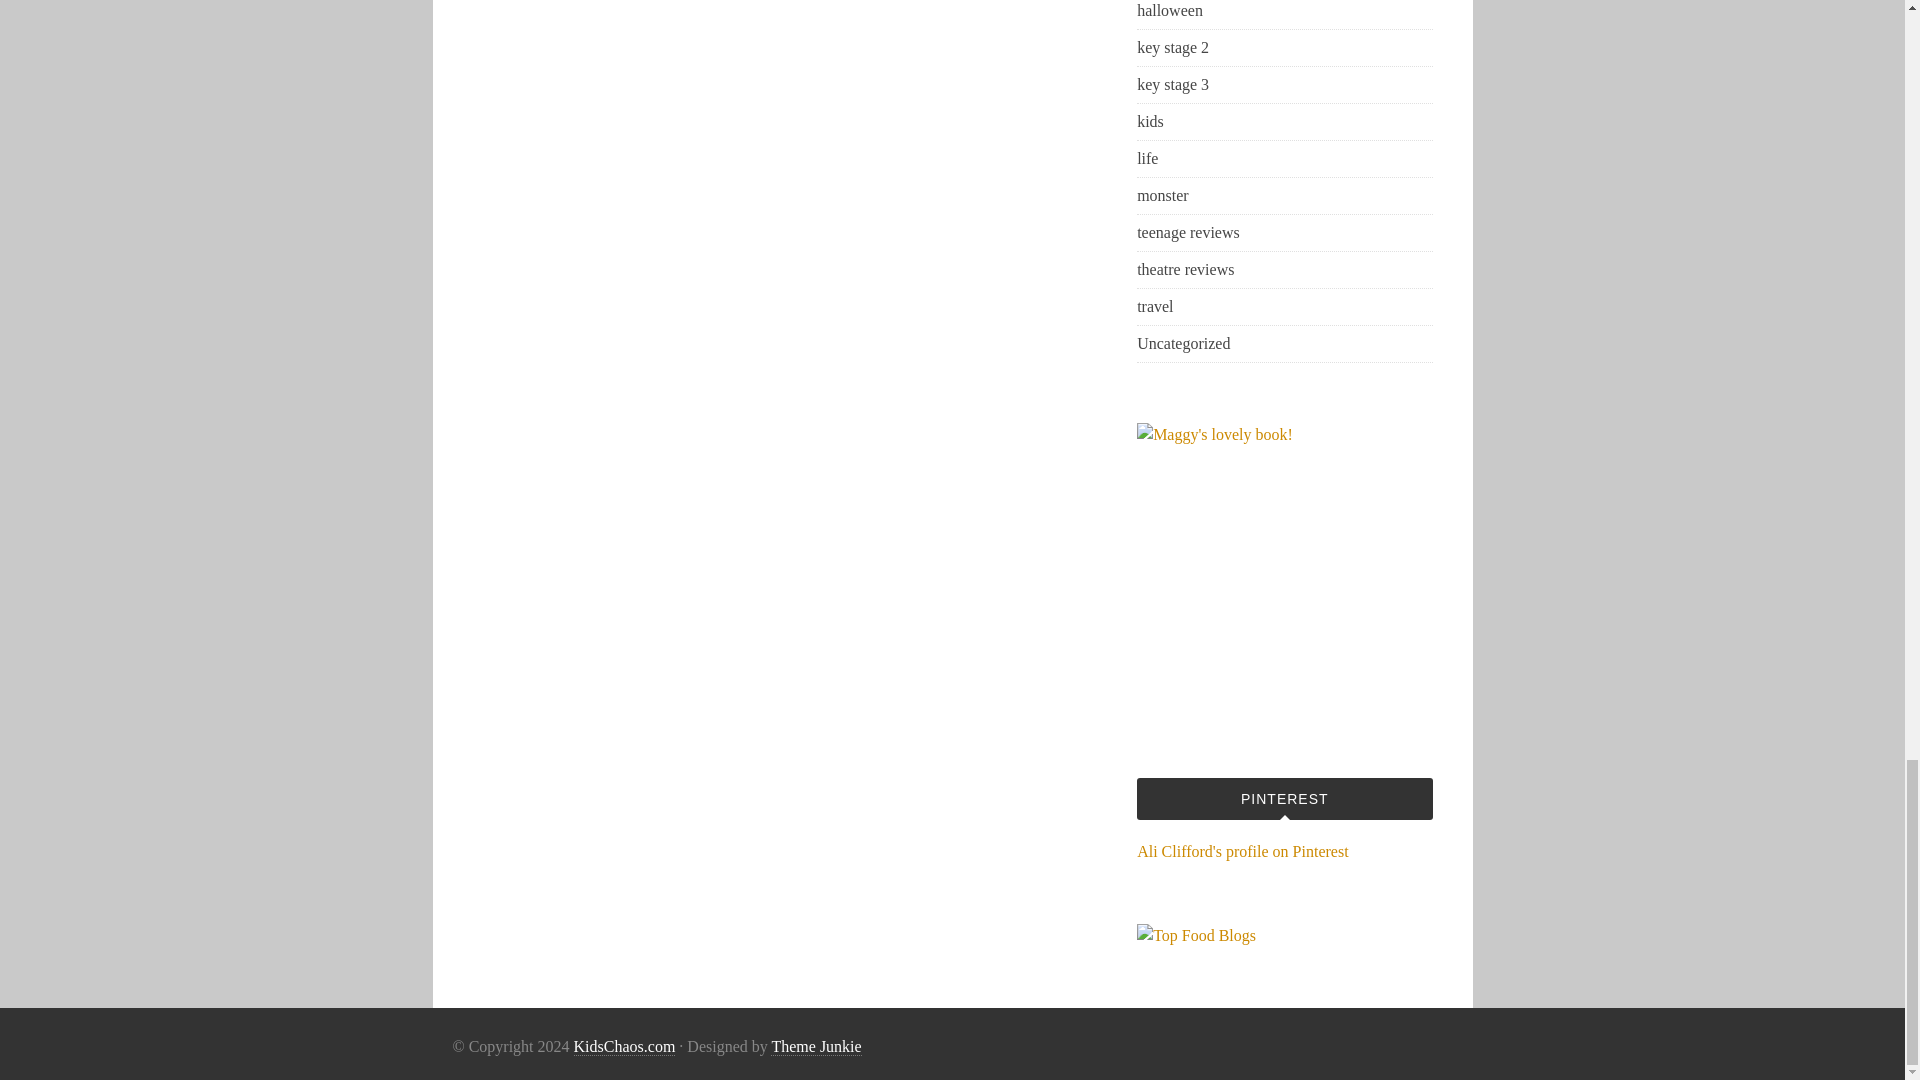 Image resolution: width=1920 pixels, height=1080 pixels. Describe the element at coordinates (1284, 570) in the screenshot. I see `Maggy Woodley Craft book` at that location.